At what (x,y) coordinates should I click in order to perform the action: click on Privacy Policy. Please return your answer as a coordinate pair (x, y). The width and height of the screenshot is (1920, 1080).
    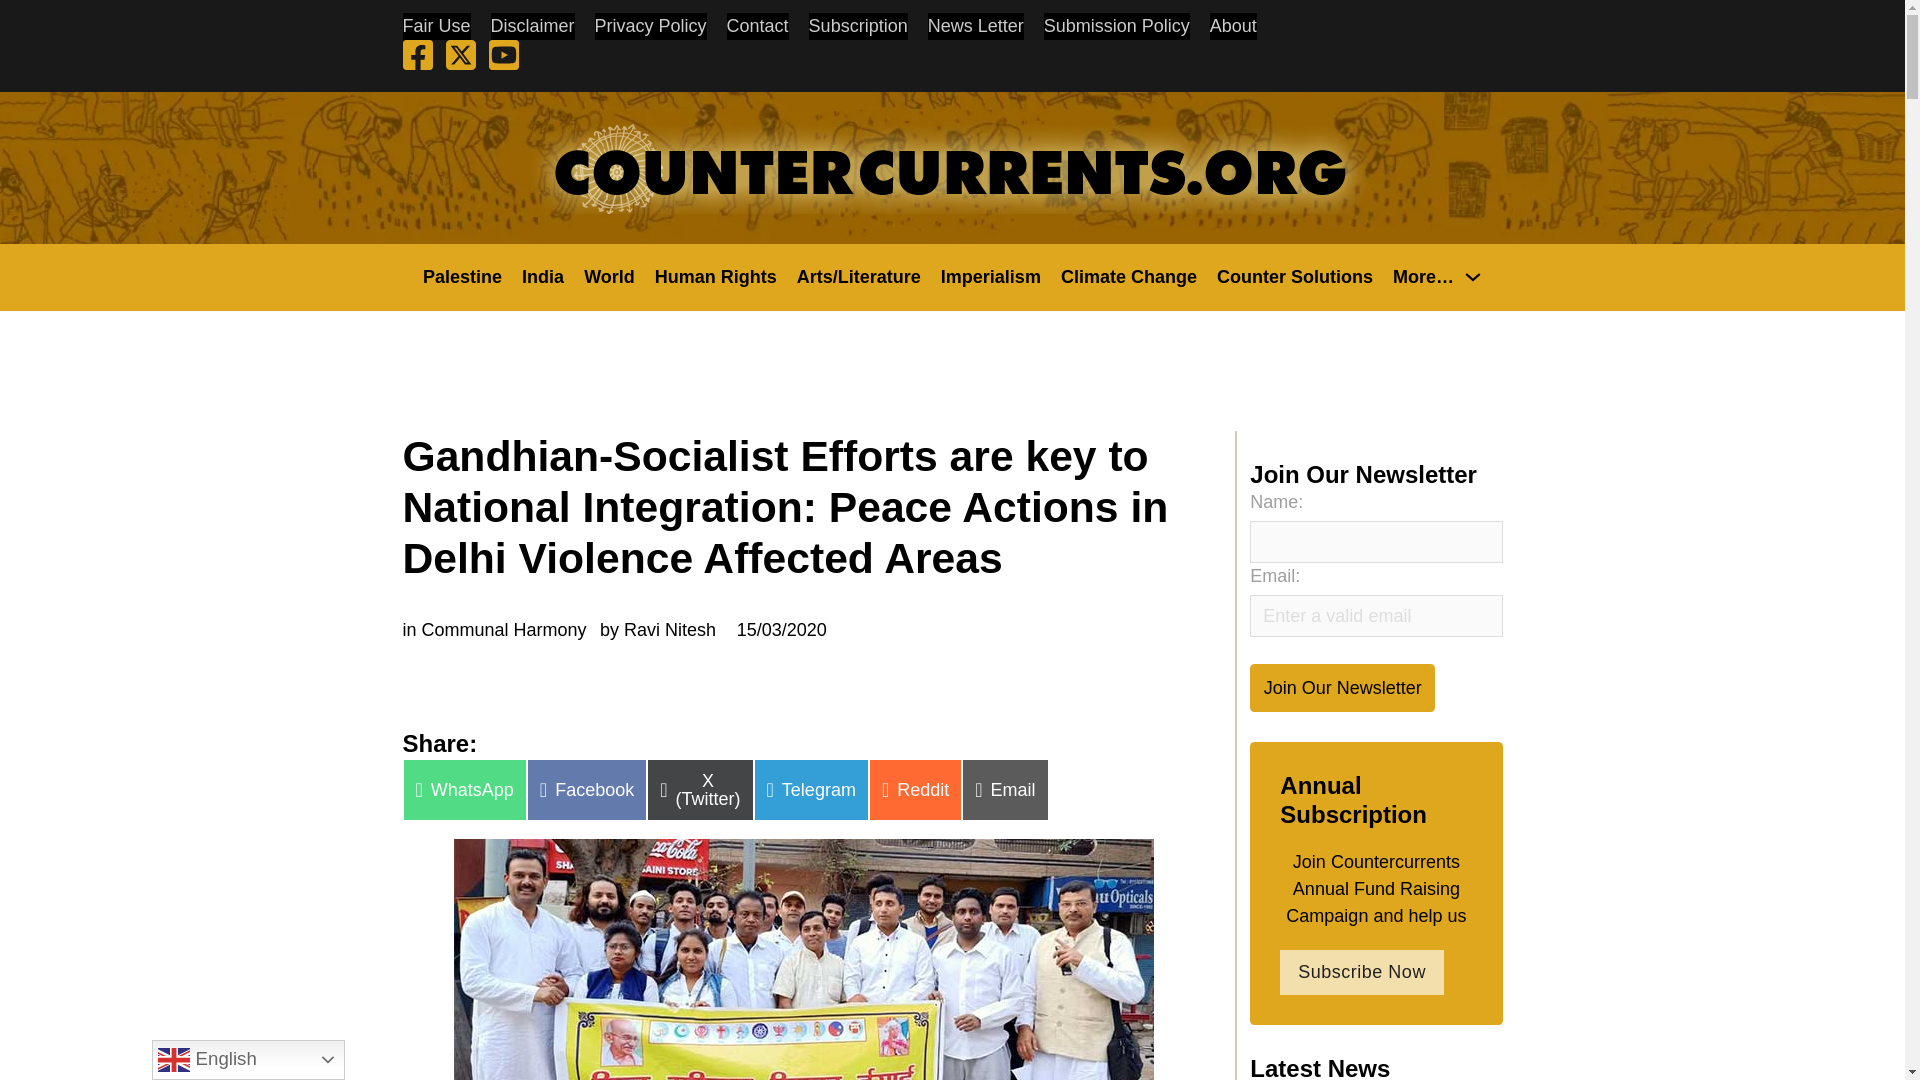
    Looking at the image, I should click on (650, 26).